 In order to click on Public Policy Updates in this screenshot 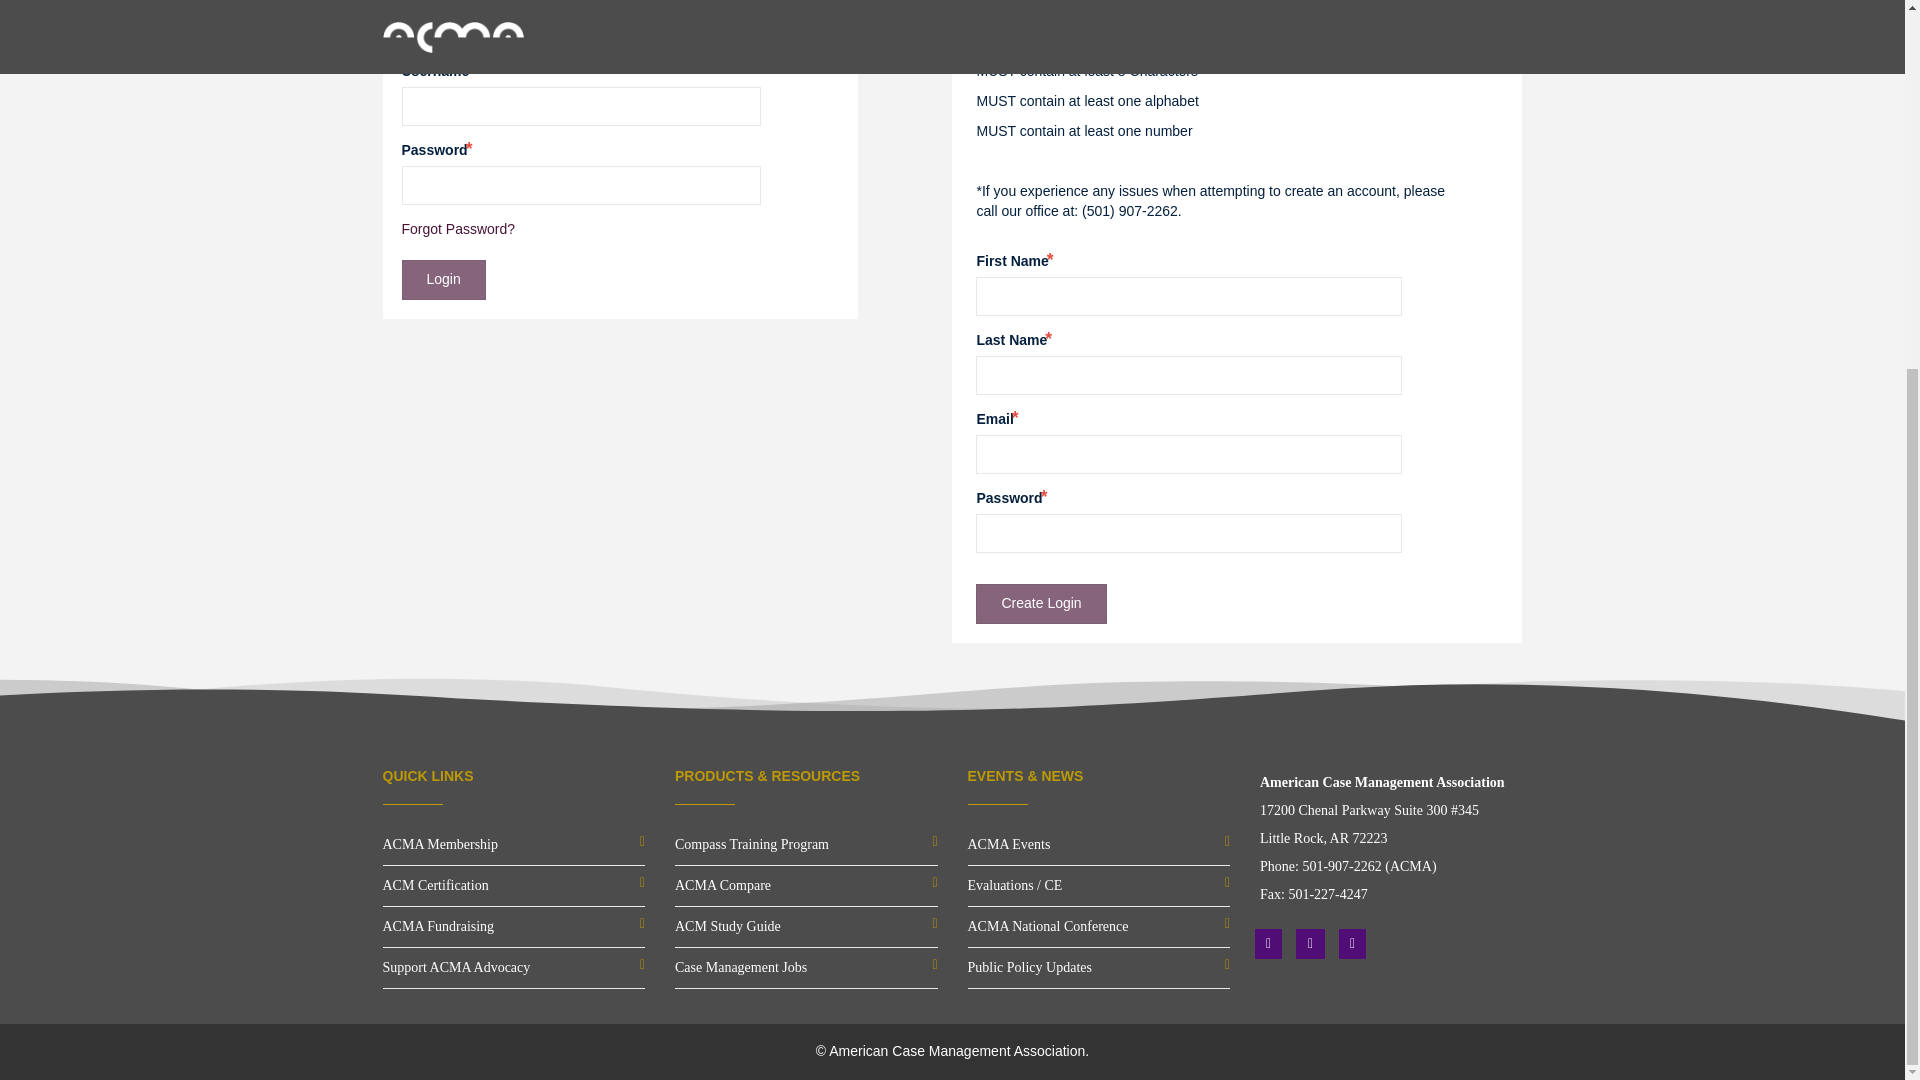, I will do `click(1030, 968)`.